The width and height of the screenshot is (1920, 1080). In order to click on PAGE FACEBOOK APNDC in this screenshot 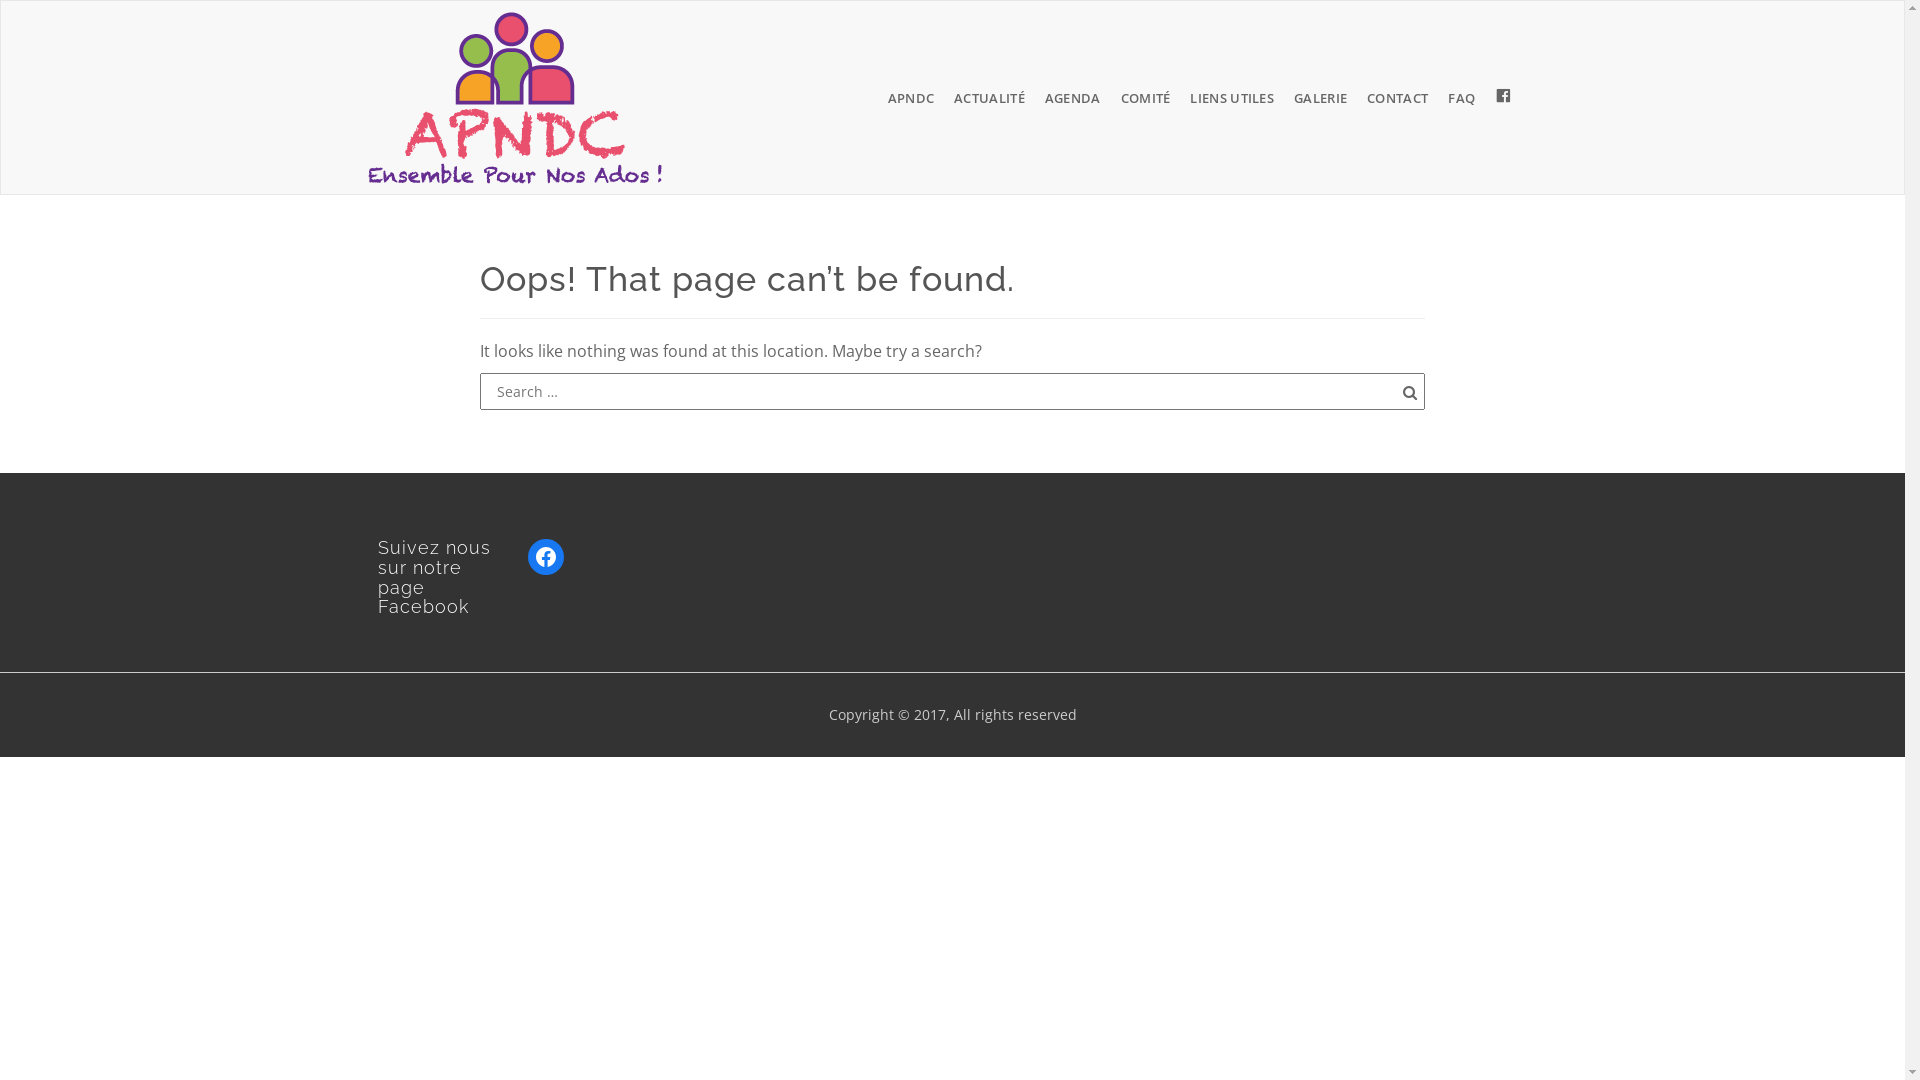, I will do `click(1504, 98)`.